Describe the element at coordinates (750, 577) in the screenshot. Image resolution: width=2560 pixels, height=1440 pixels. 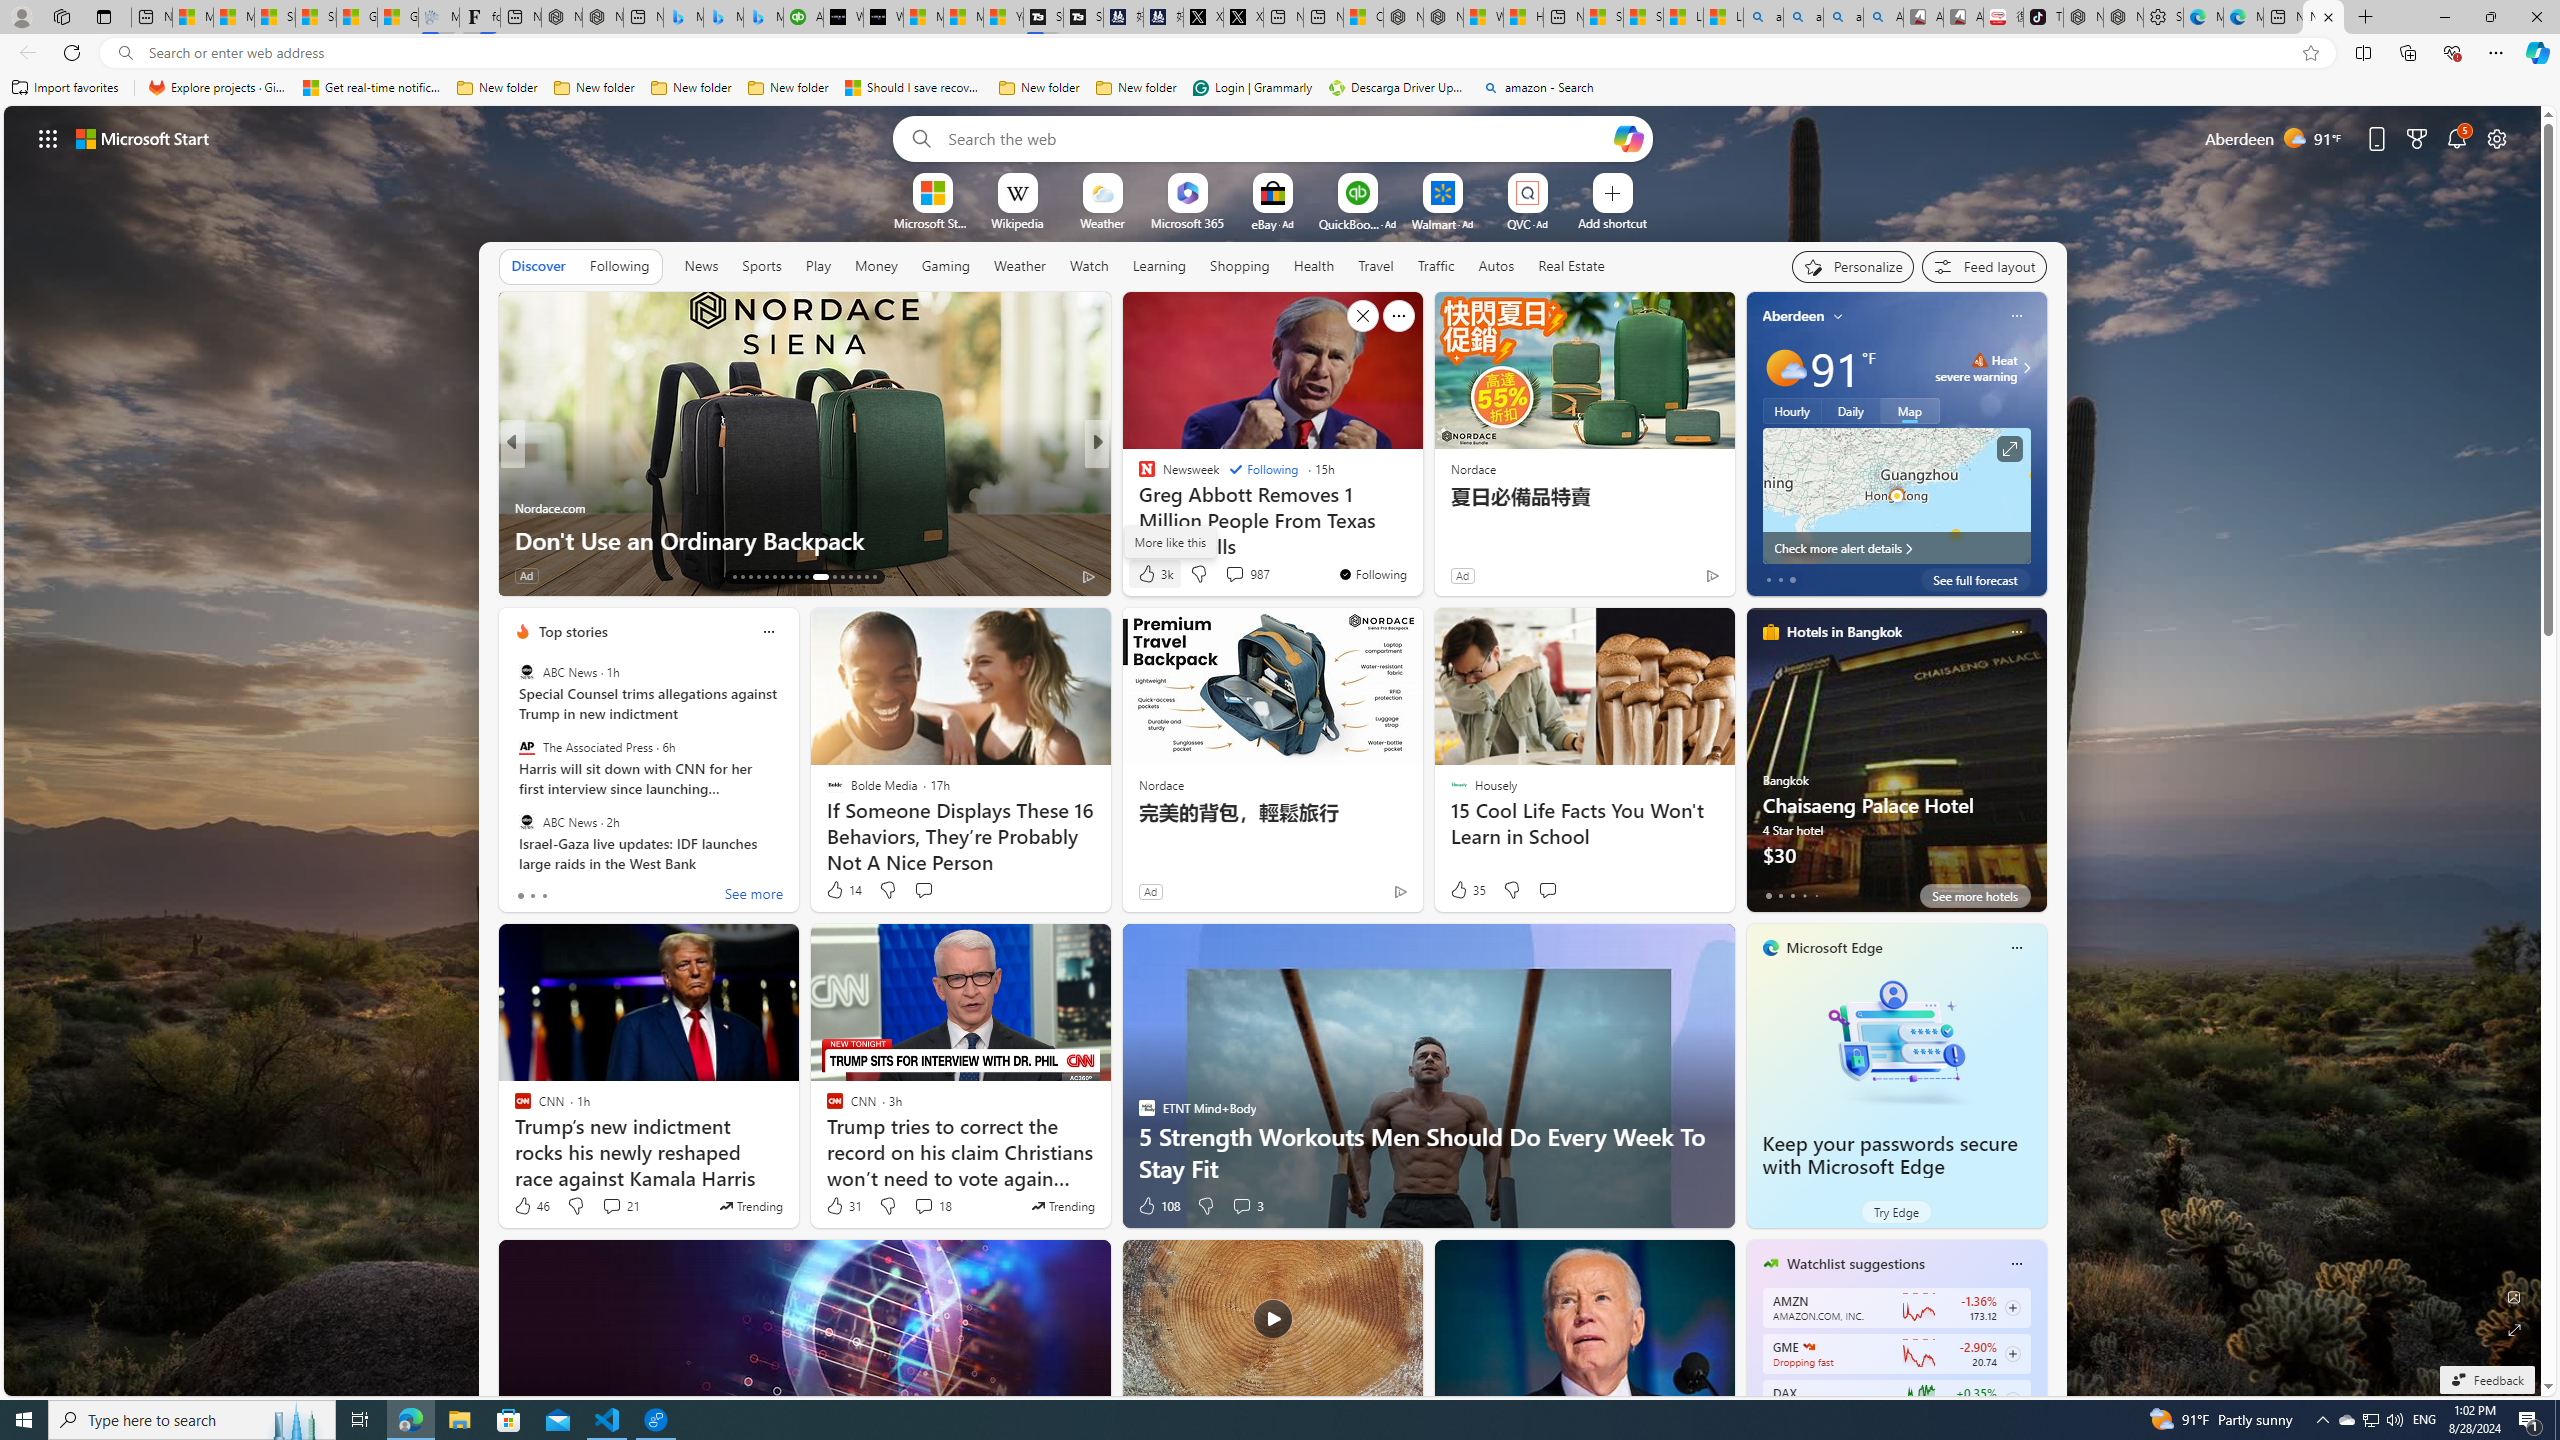
I see `AutomationID: tab-15` at that location.